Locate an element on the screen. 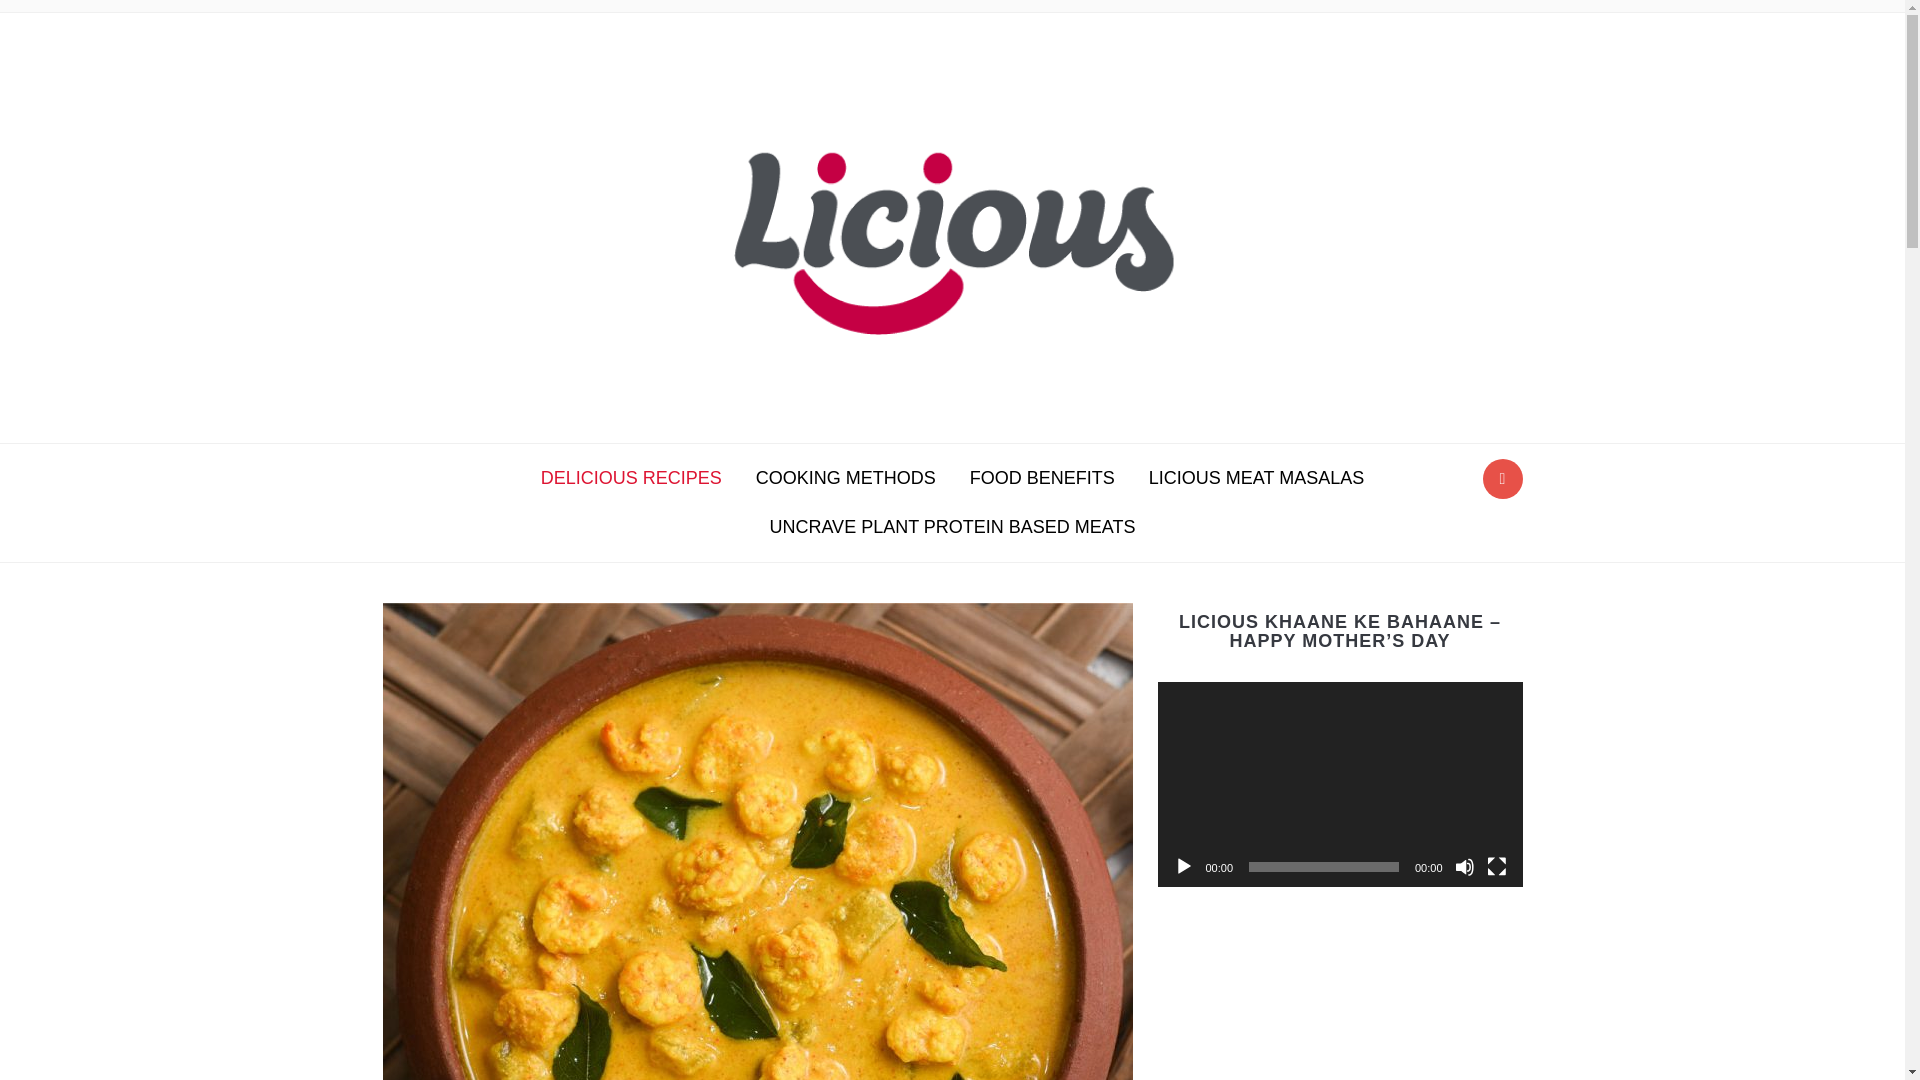 The width and height of the screenshot is (1920, 1080). Search is located at coordinates (1502, 478).